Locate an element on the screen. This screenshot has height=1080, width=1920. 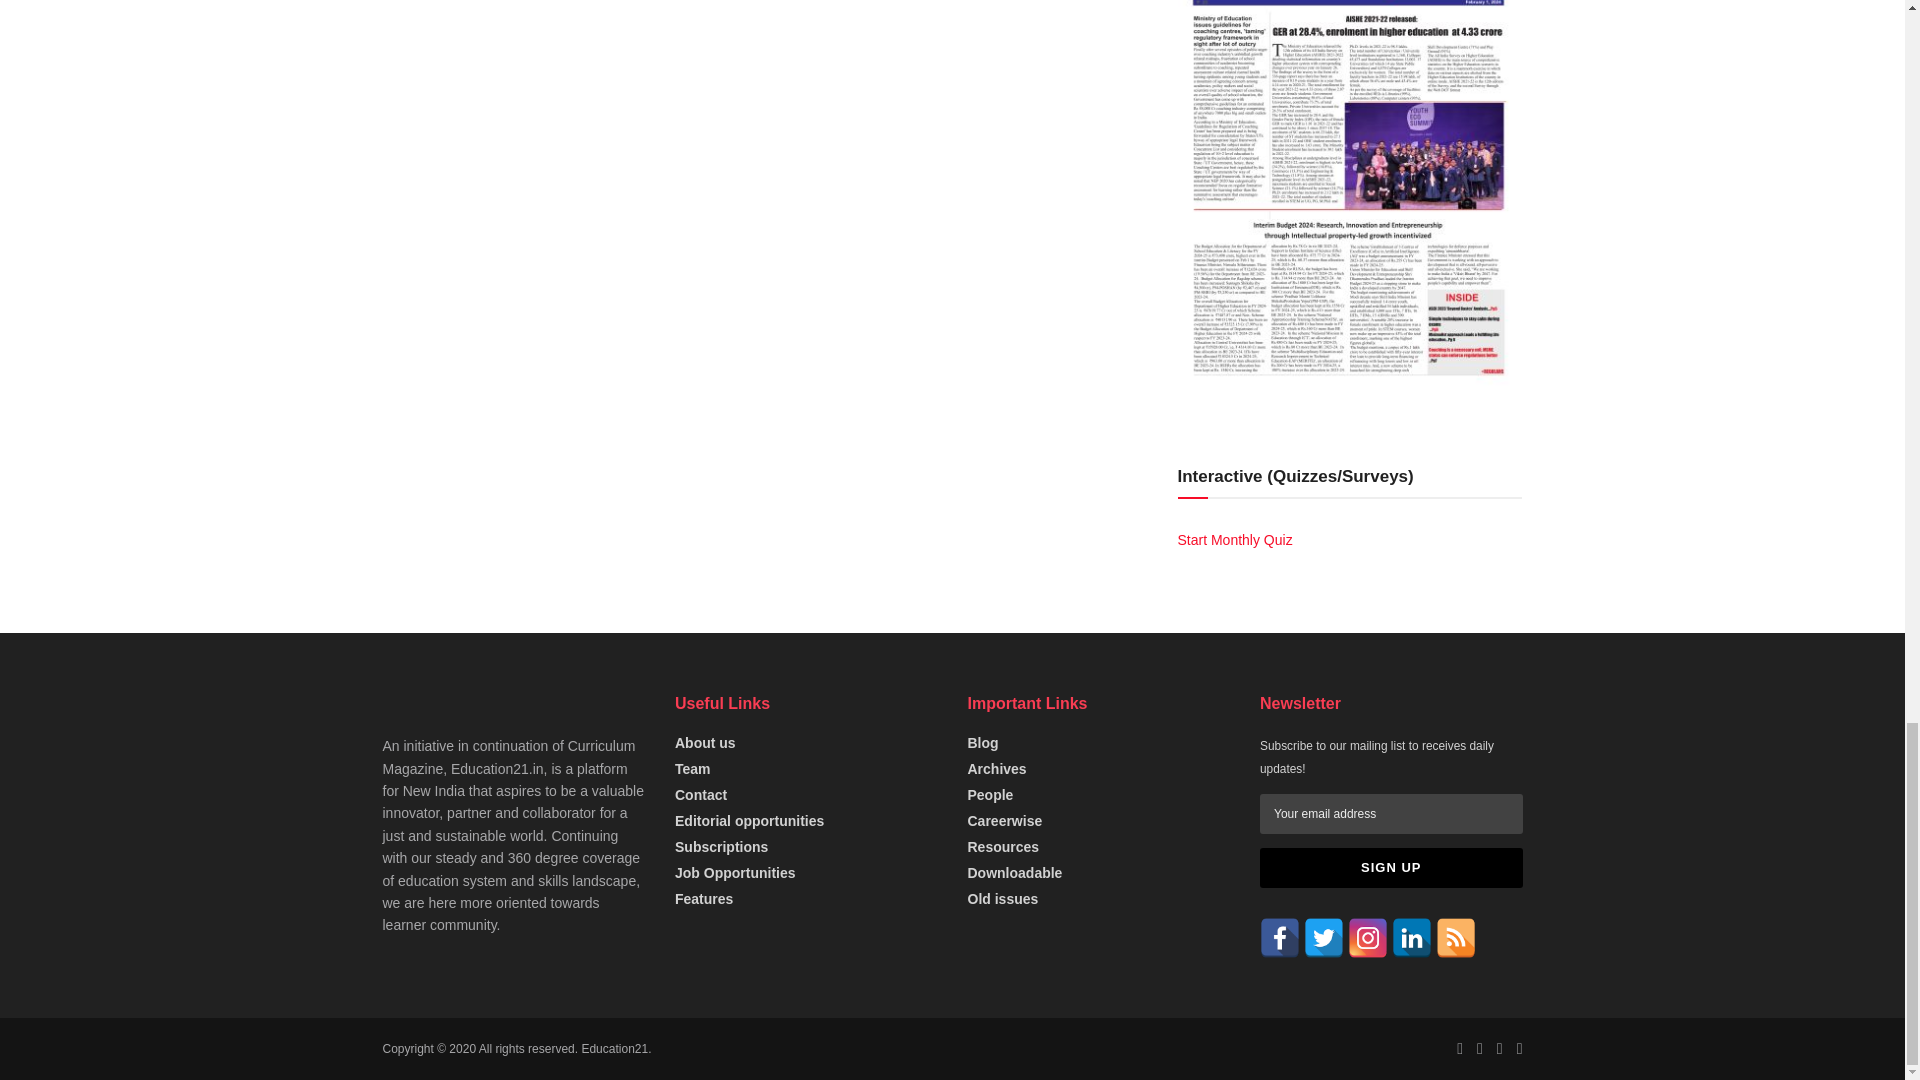
Twitter is located at coordinates (1324, 938).